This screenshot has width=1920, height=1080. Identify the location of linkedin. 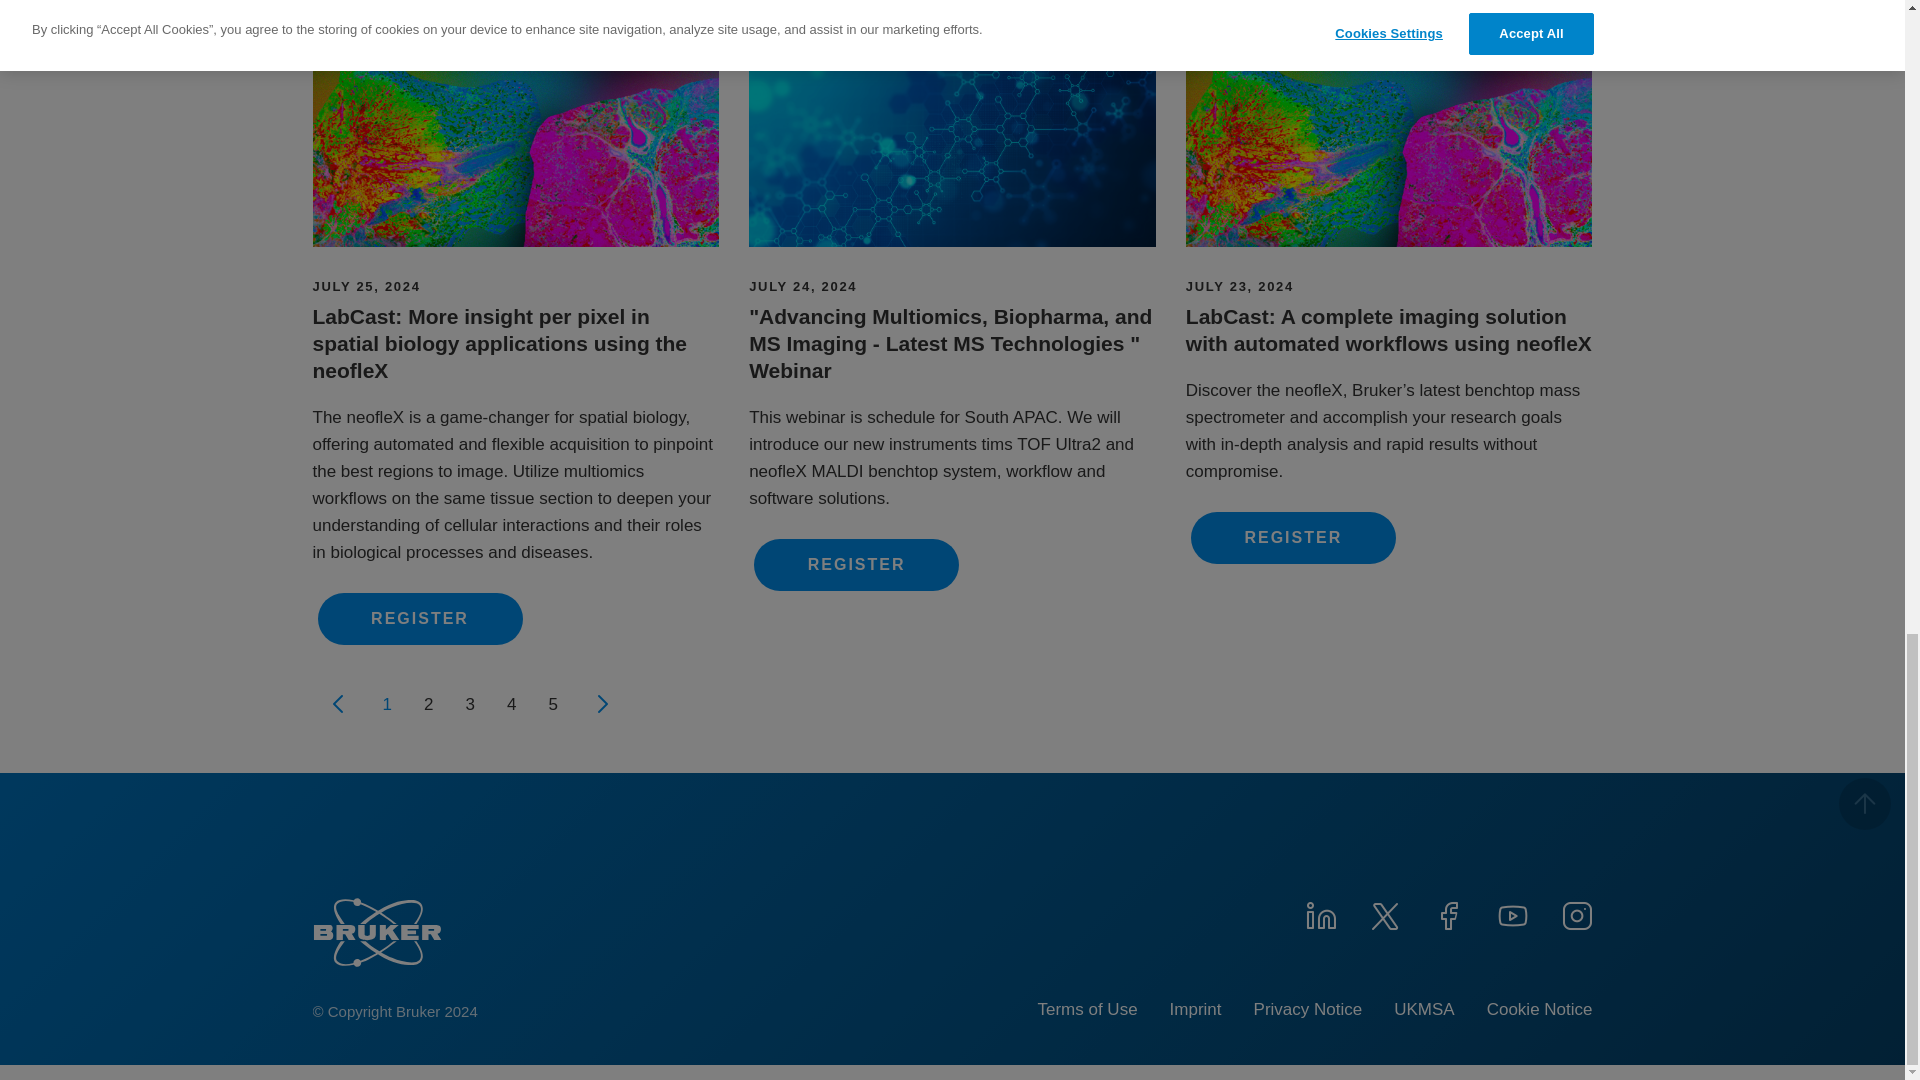
(1320, 913).